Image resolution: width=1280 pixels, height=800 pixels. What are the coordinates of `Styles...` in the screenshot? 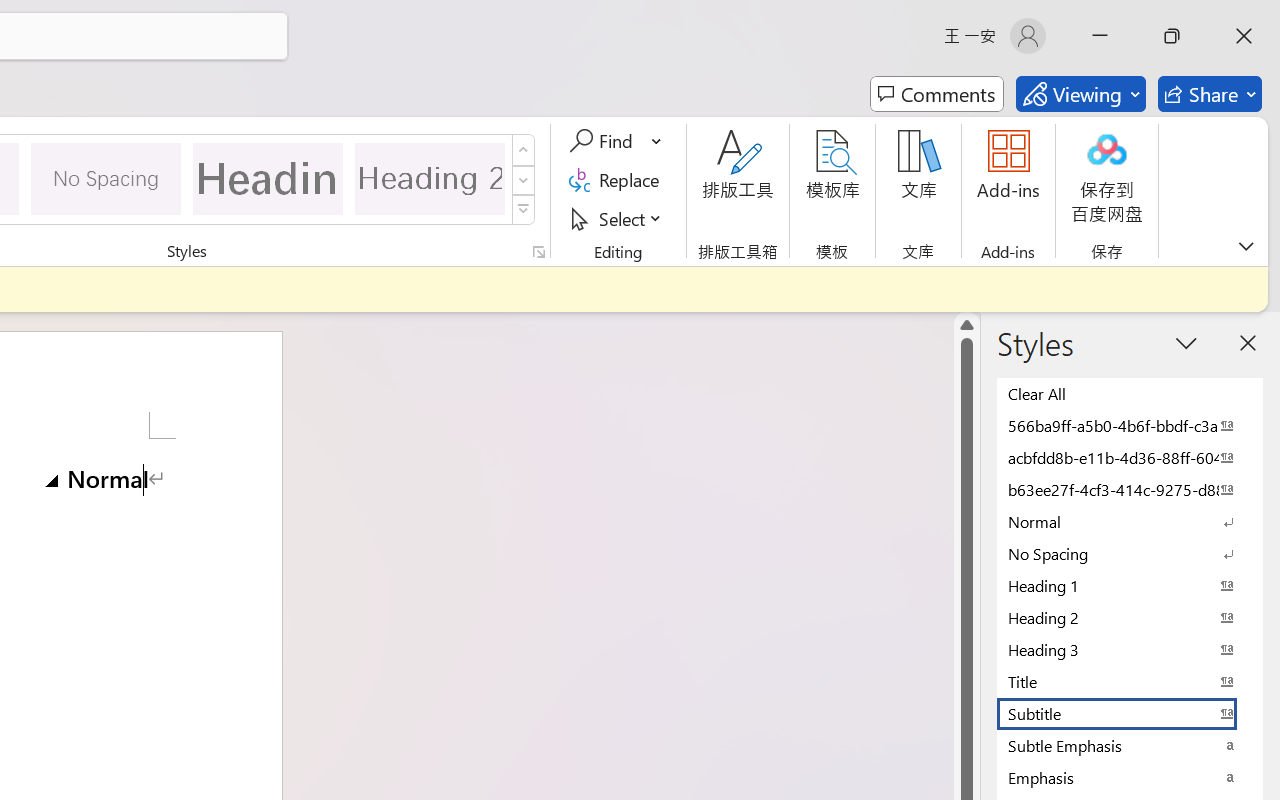 It's located at (538, 252).